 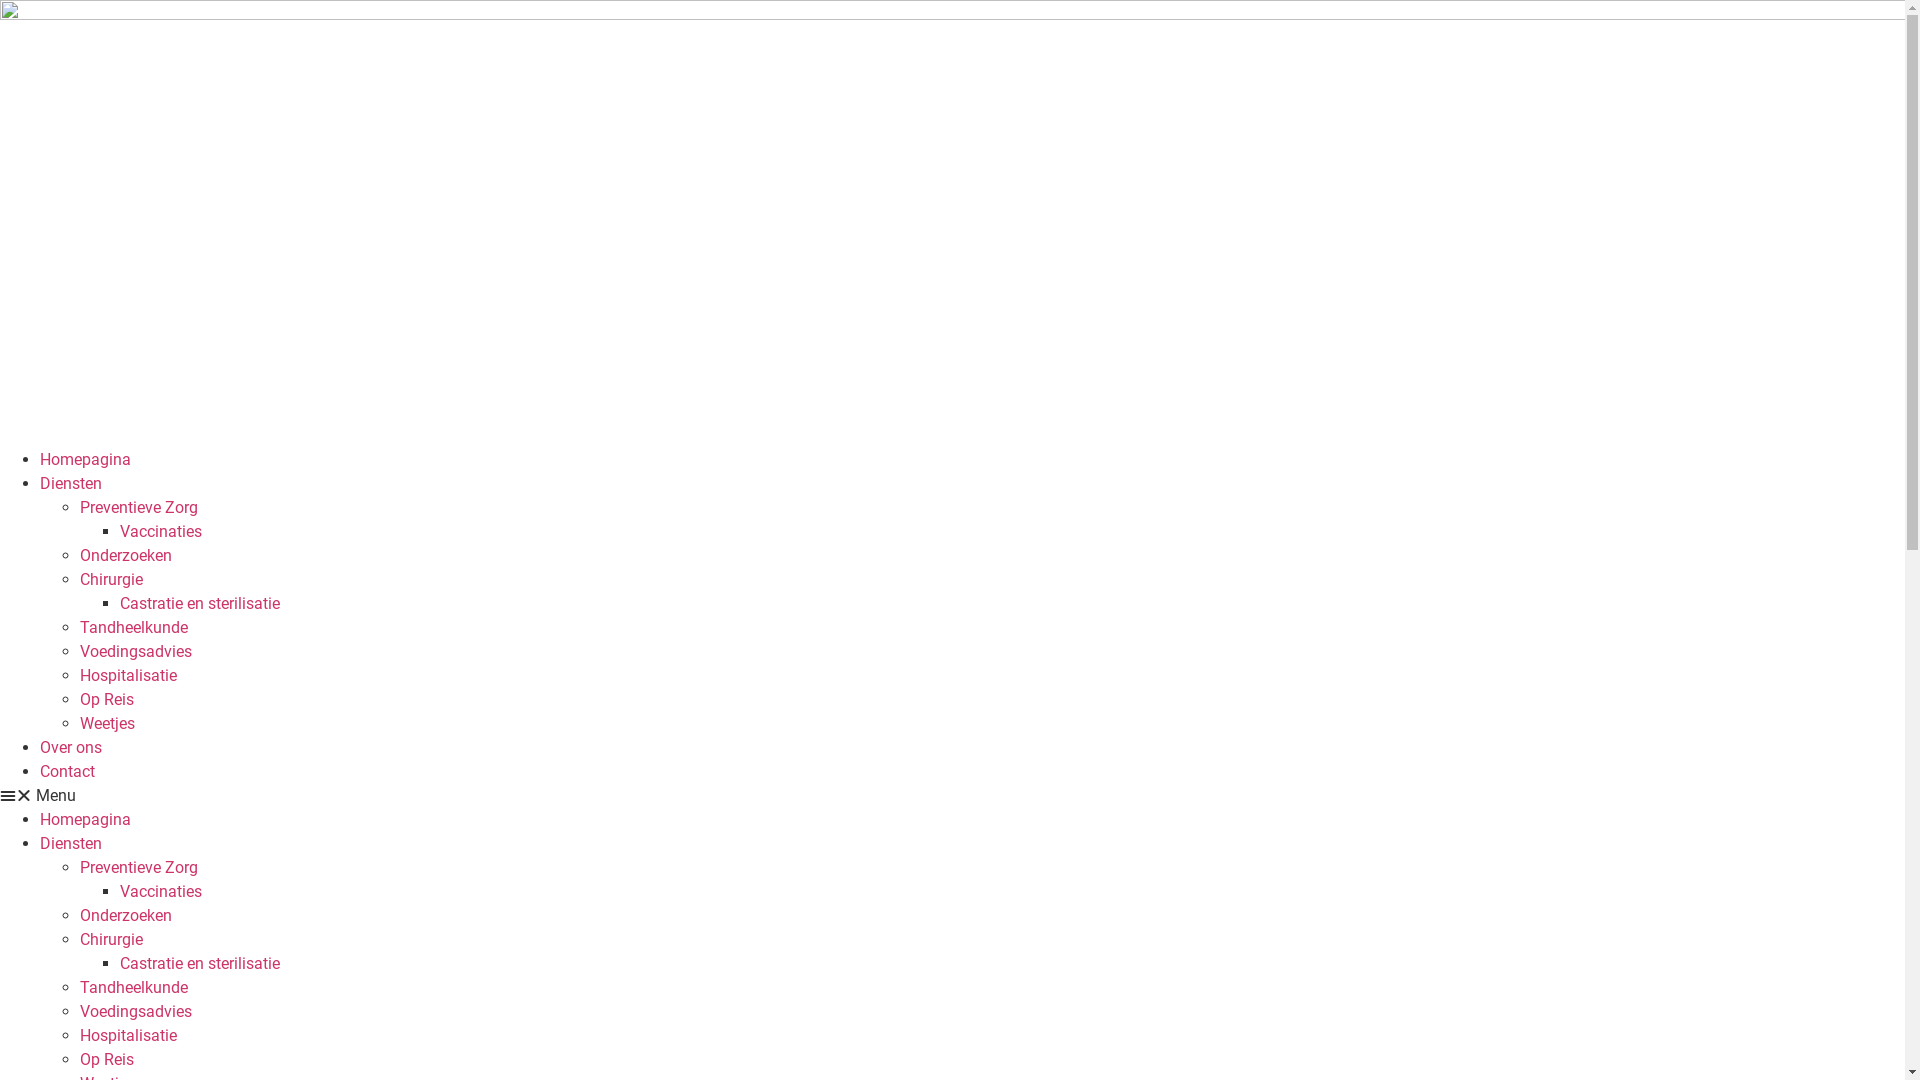 I want to click on Tandheelkunde, so click(x=134, y=988).